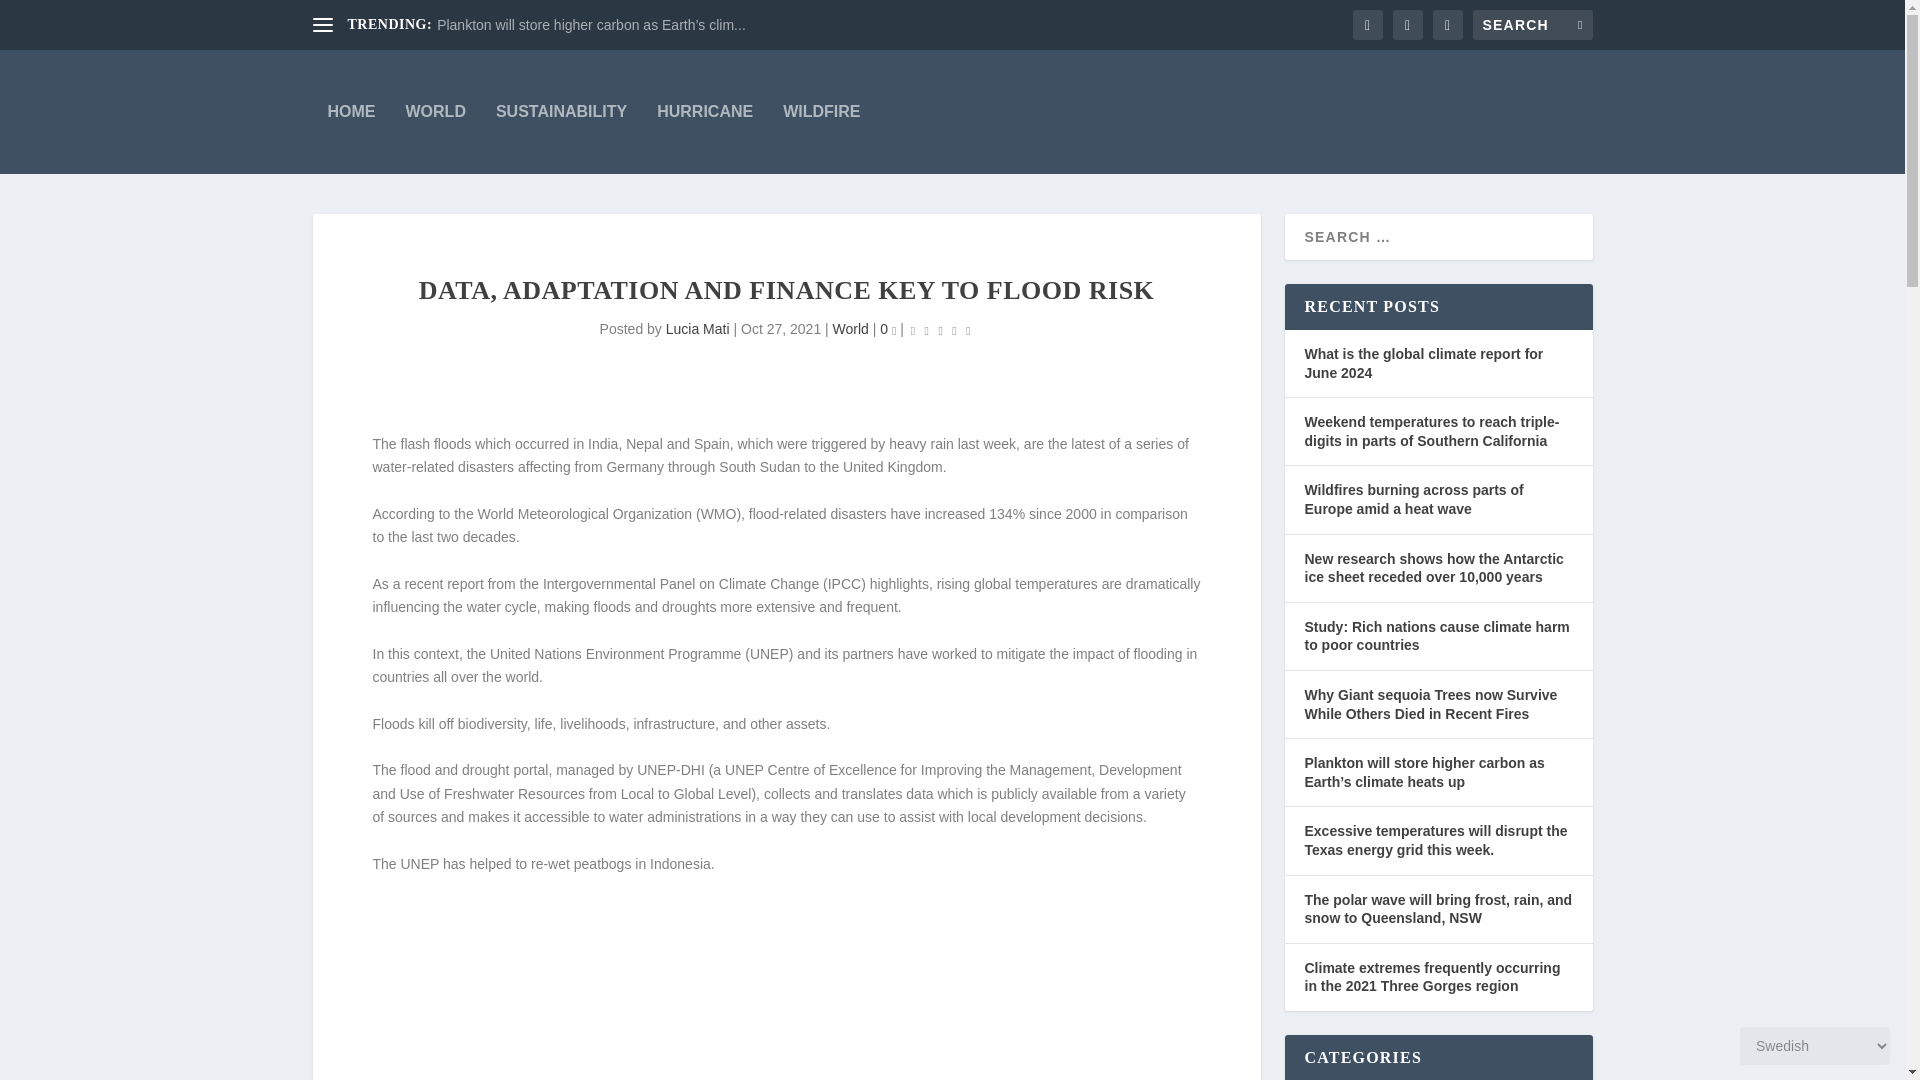 This screenshot has height=1080, width=1920. Describe the element at coordinates (940, 330) in the screenshot. I see `Rating: 0.00` at that location.